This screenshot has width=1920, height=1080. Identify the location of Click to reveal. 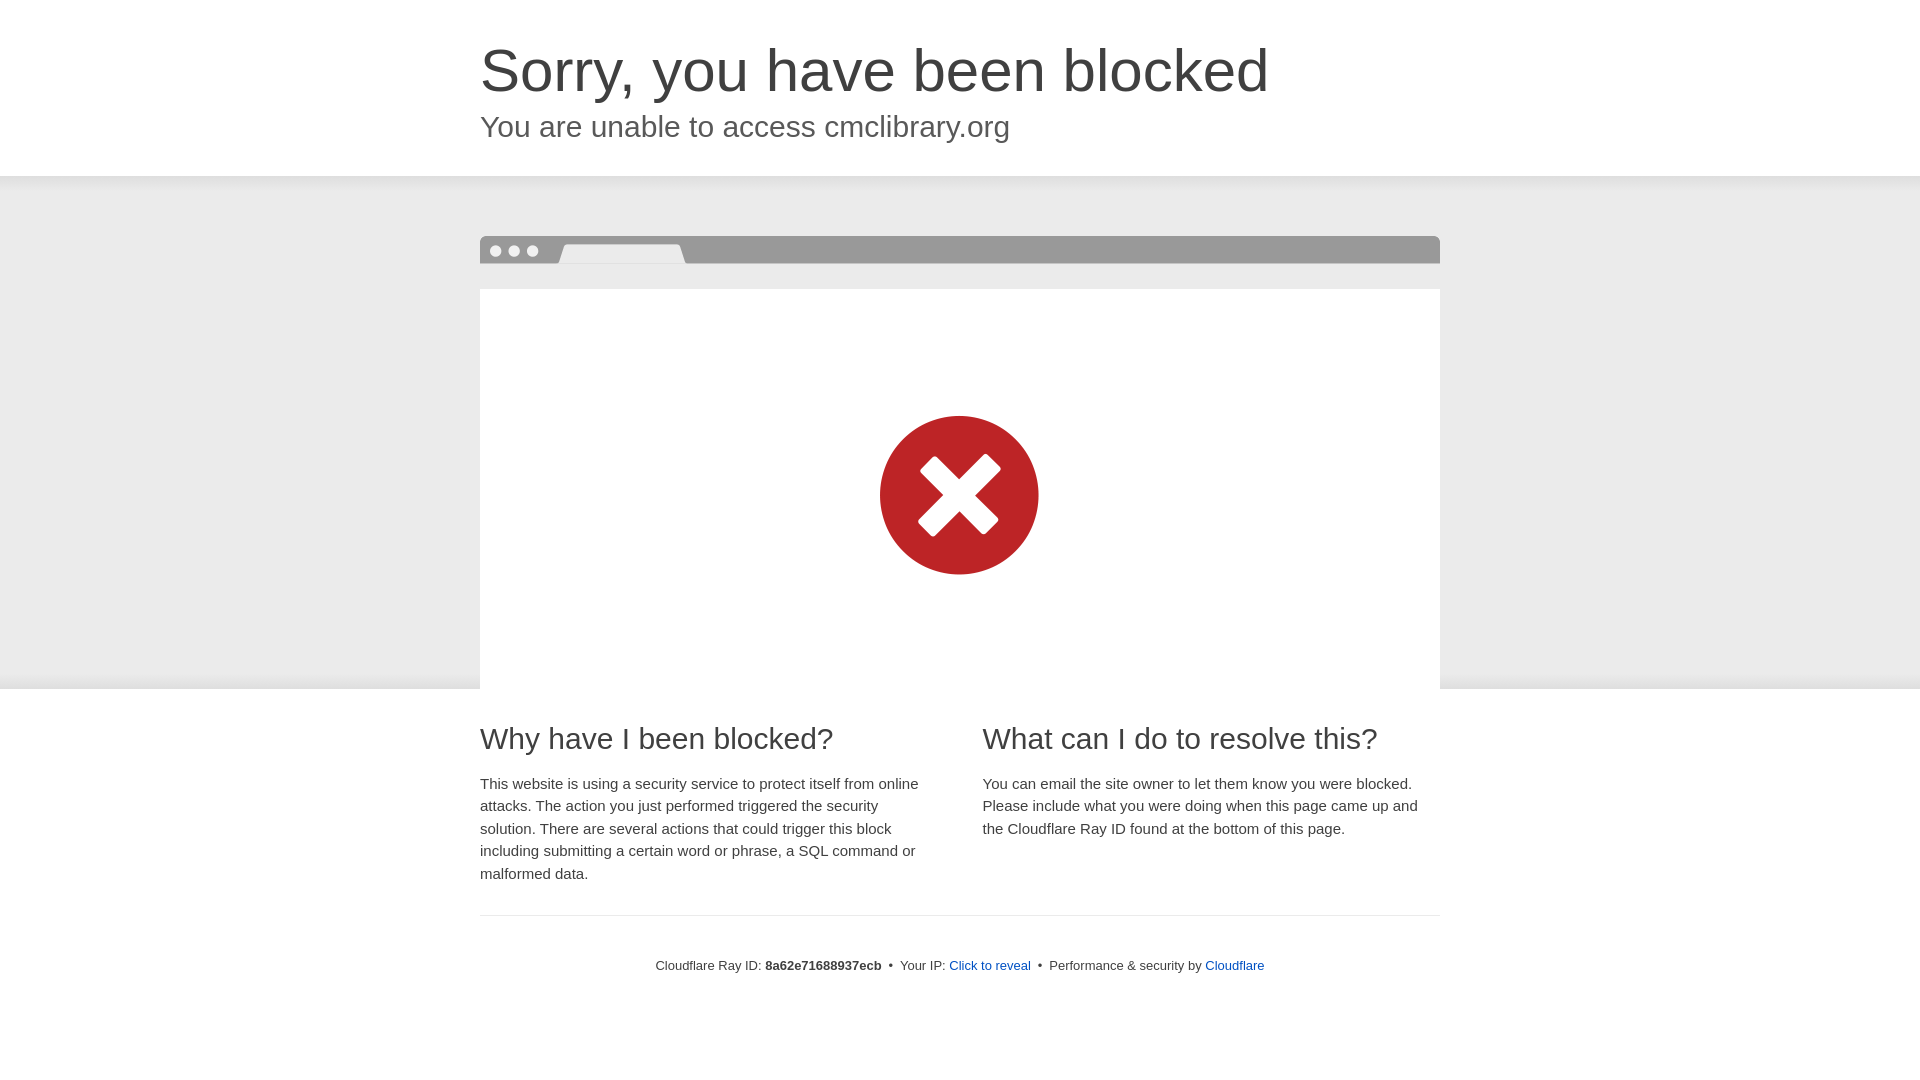
(990, 966).